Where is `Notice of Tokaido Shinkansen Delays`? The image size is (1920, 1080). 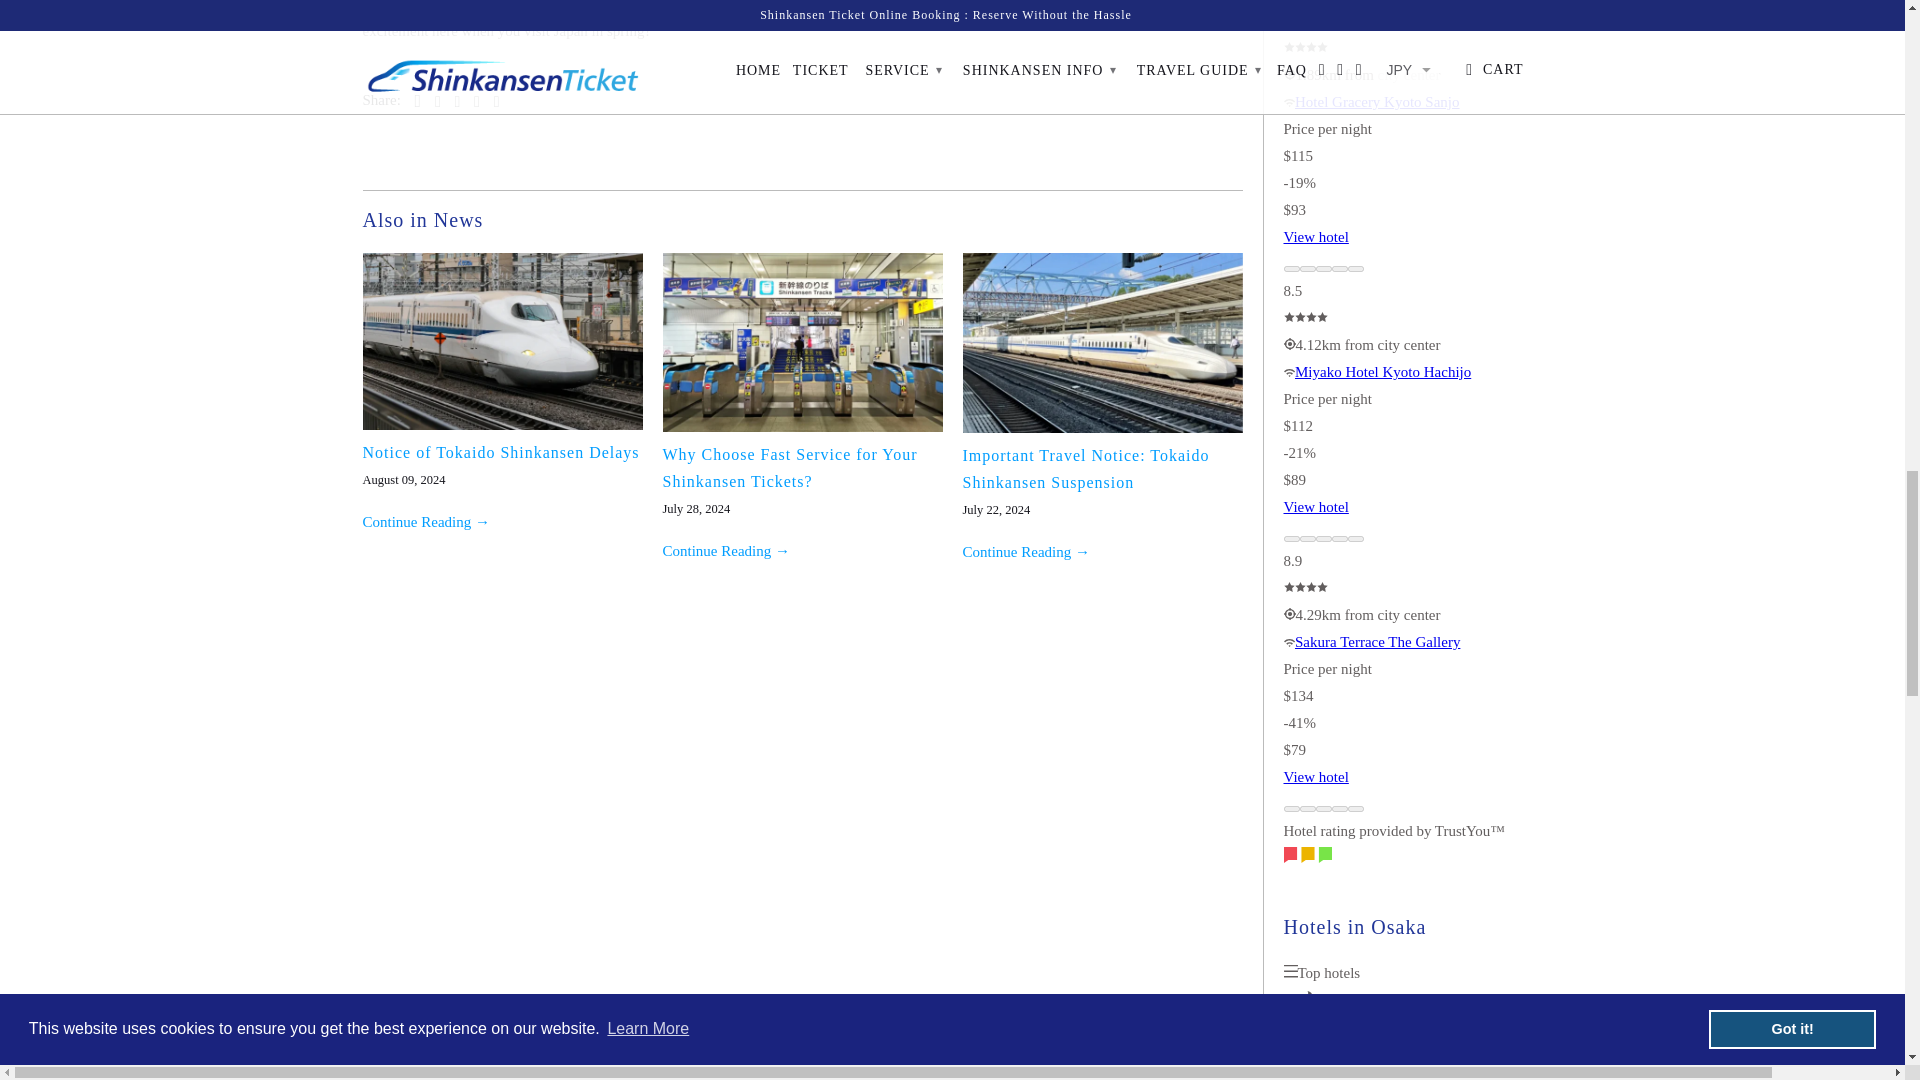 Notice of Tokaido Shinkansen Delays is located at coordinates (426, 522).